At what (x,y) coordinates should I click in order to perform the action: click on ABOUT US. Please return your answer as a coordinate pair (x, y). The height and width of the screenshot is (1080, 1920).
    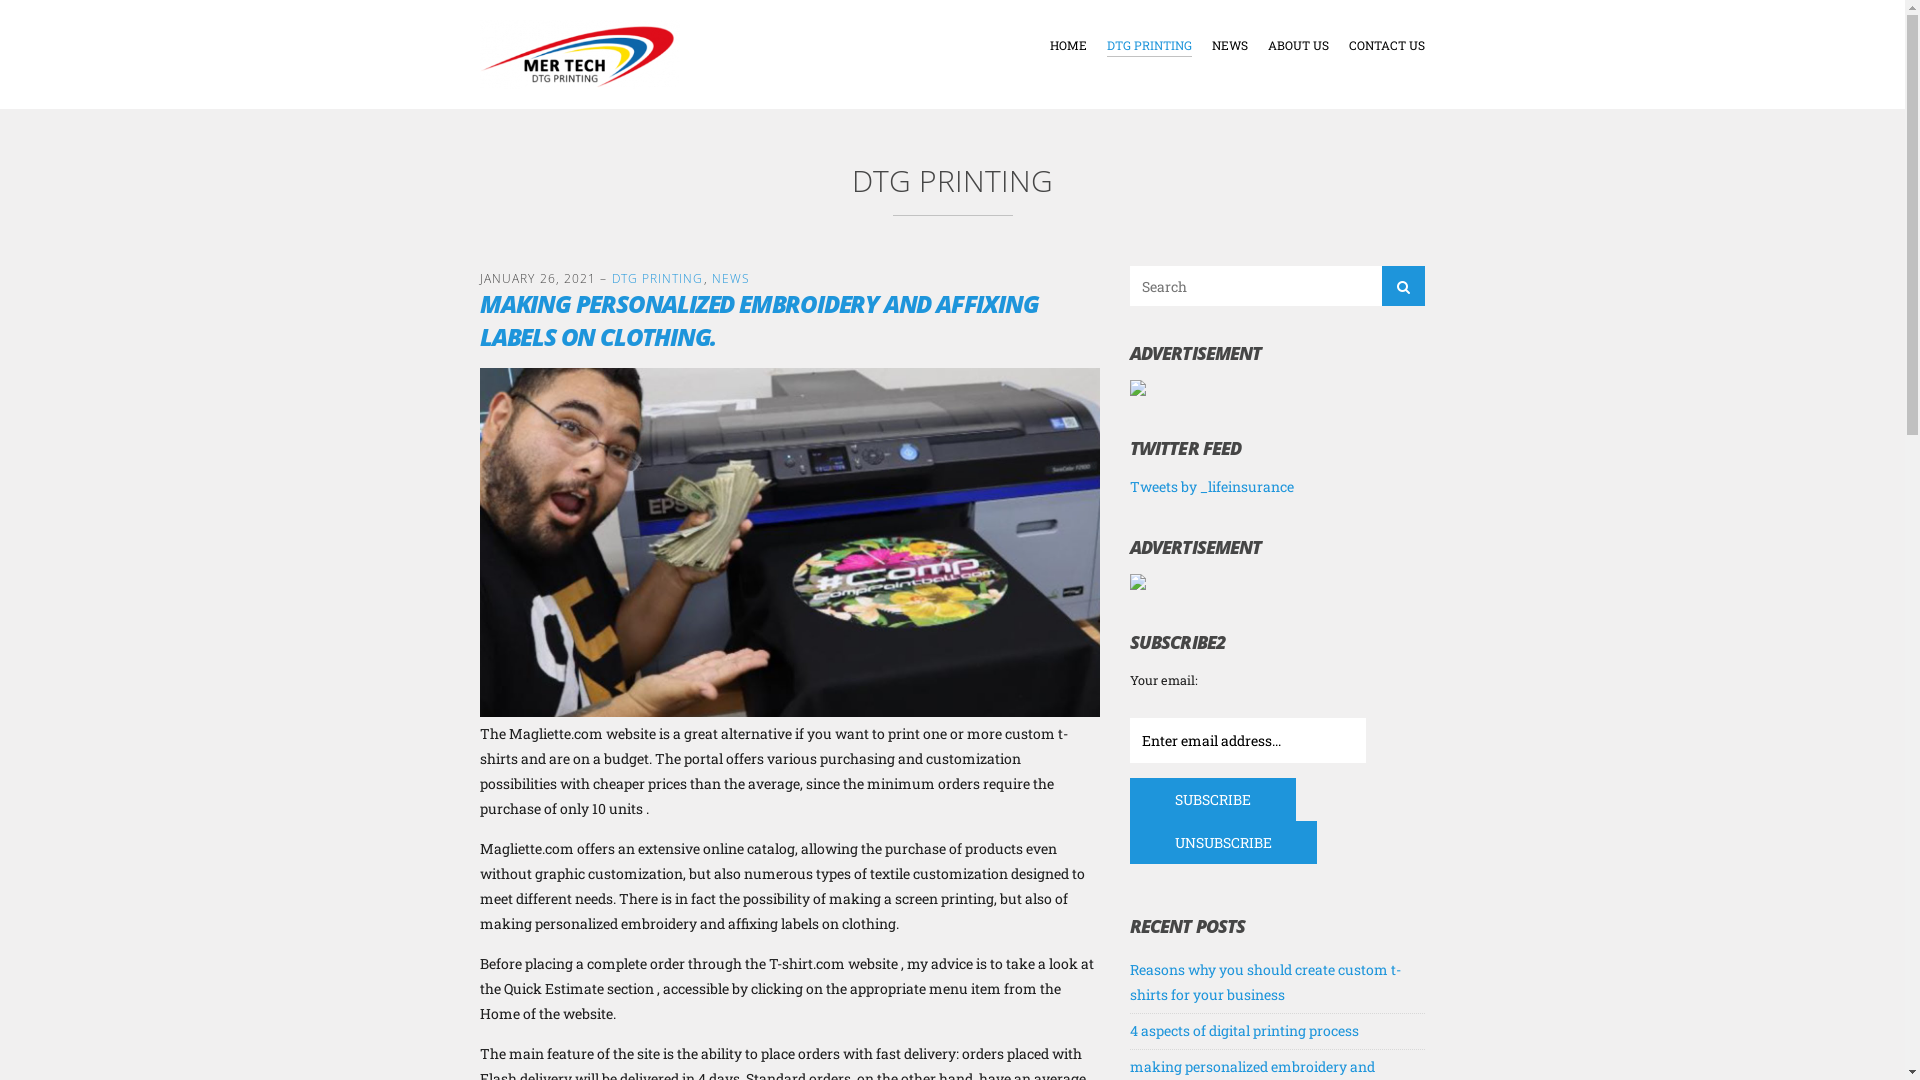
    Looking at the image, I should click on (1298, 46).